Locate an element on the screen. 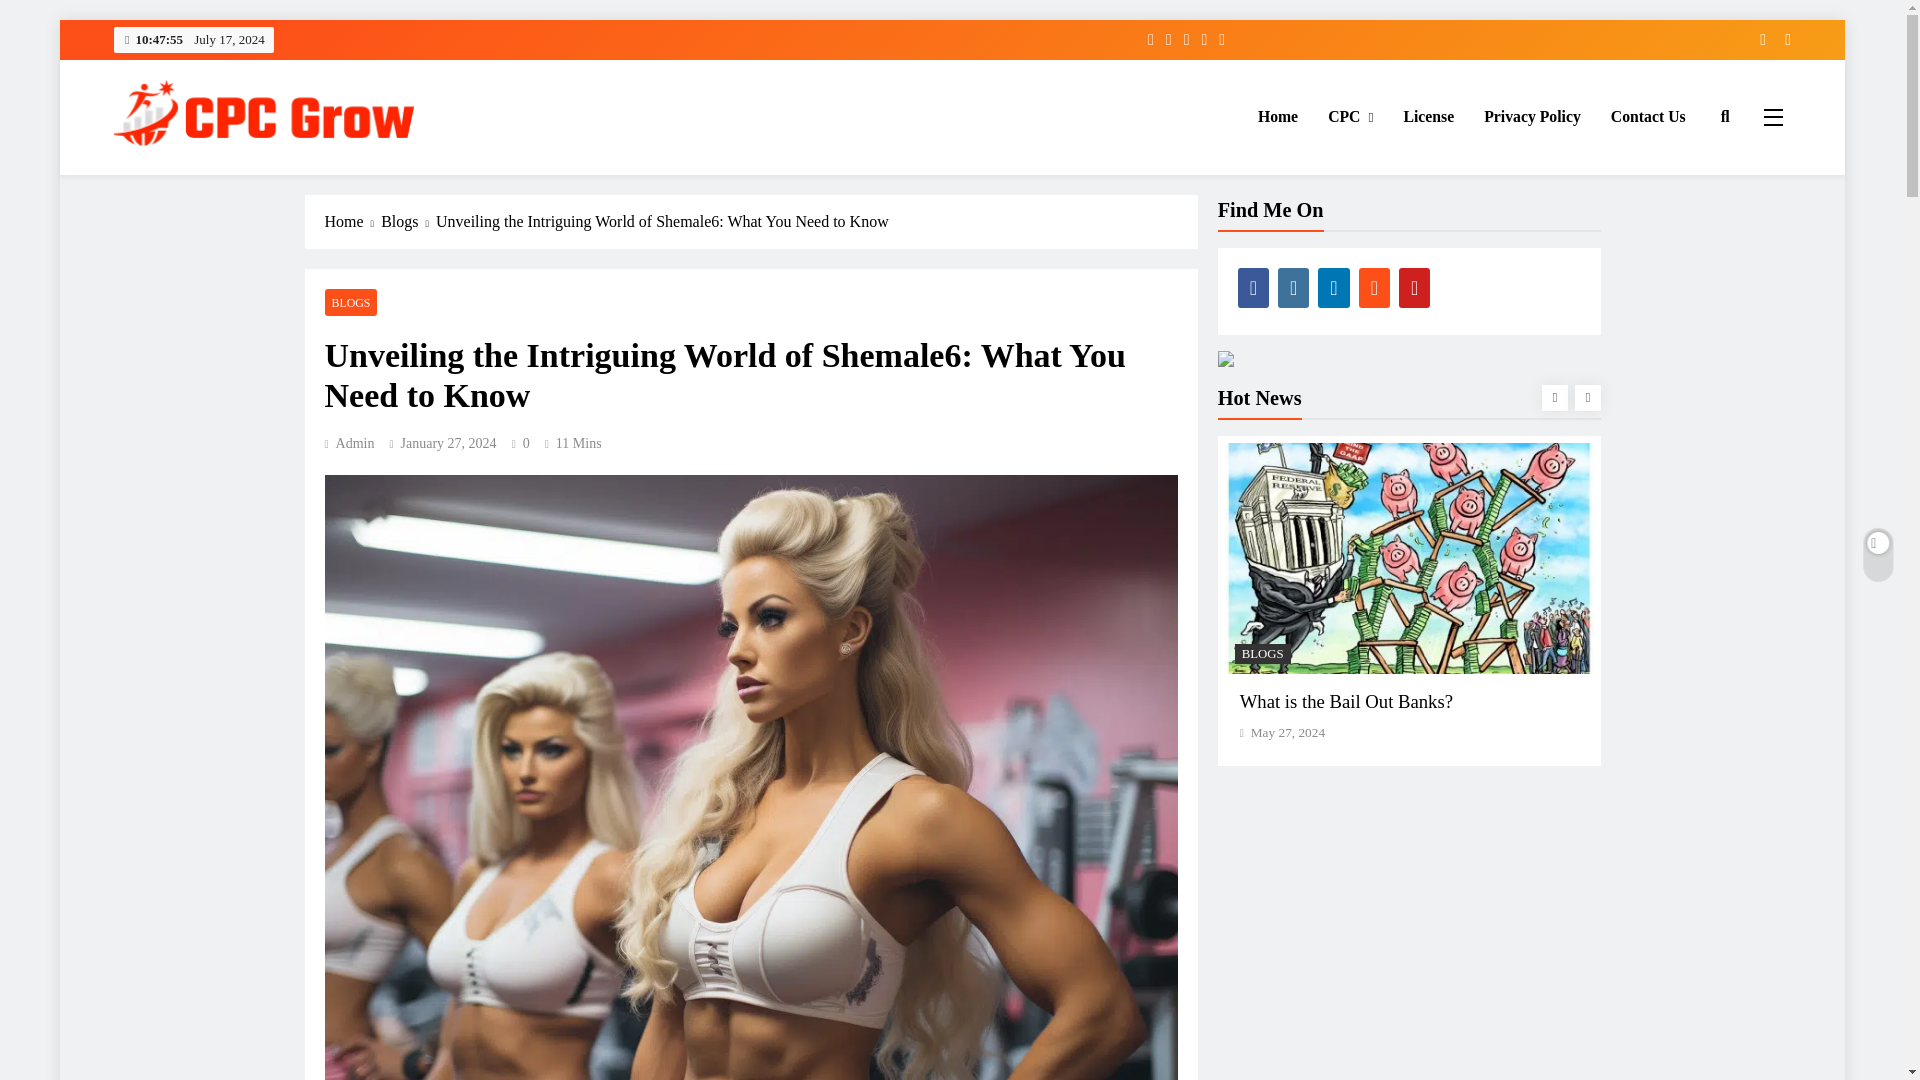 This screenshot has width=1920, height=1080. Contact Us is located at coordinates (1648, 116).